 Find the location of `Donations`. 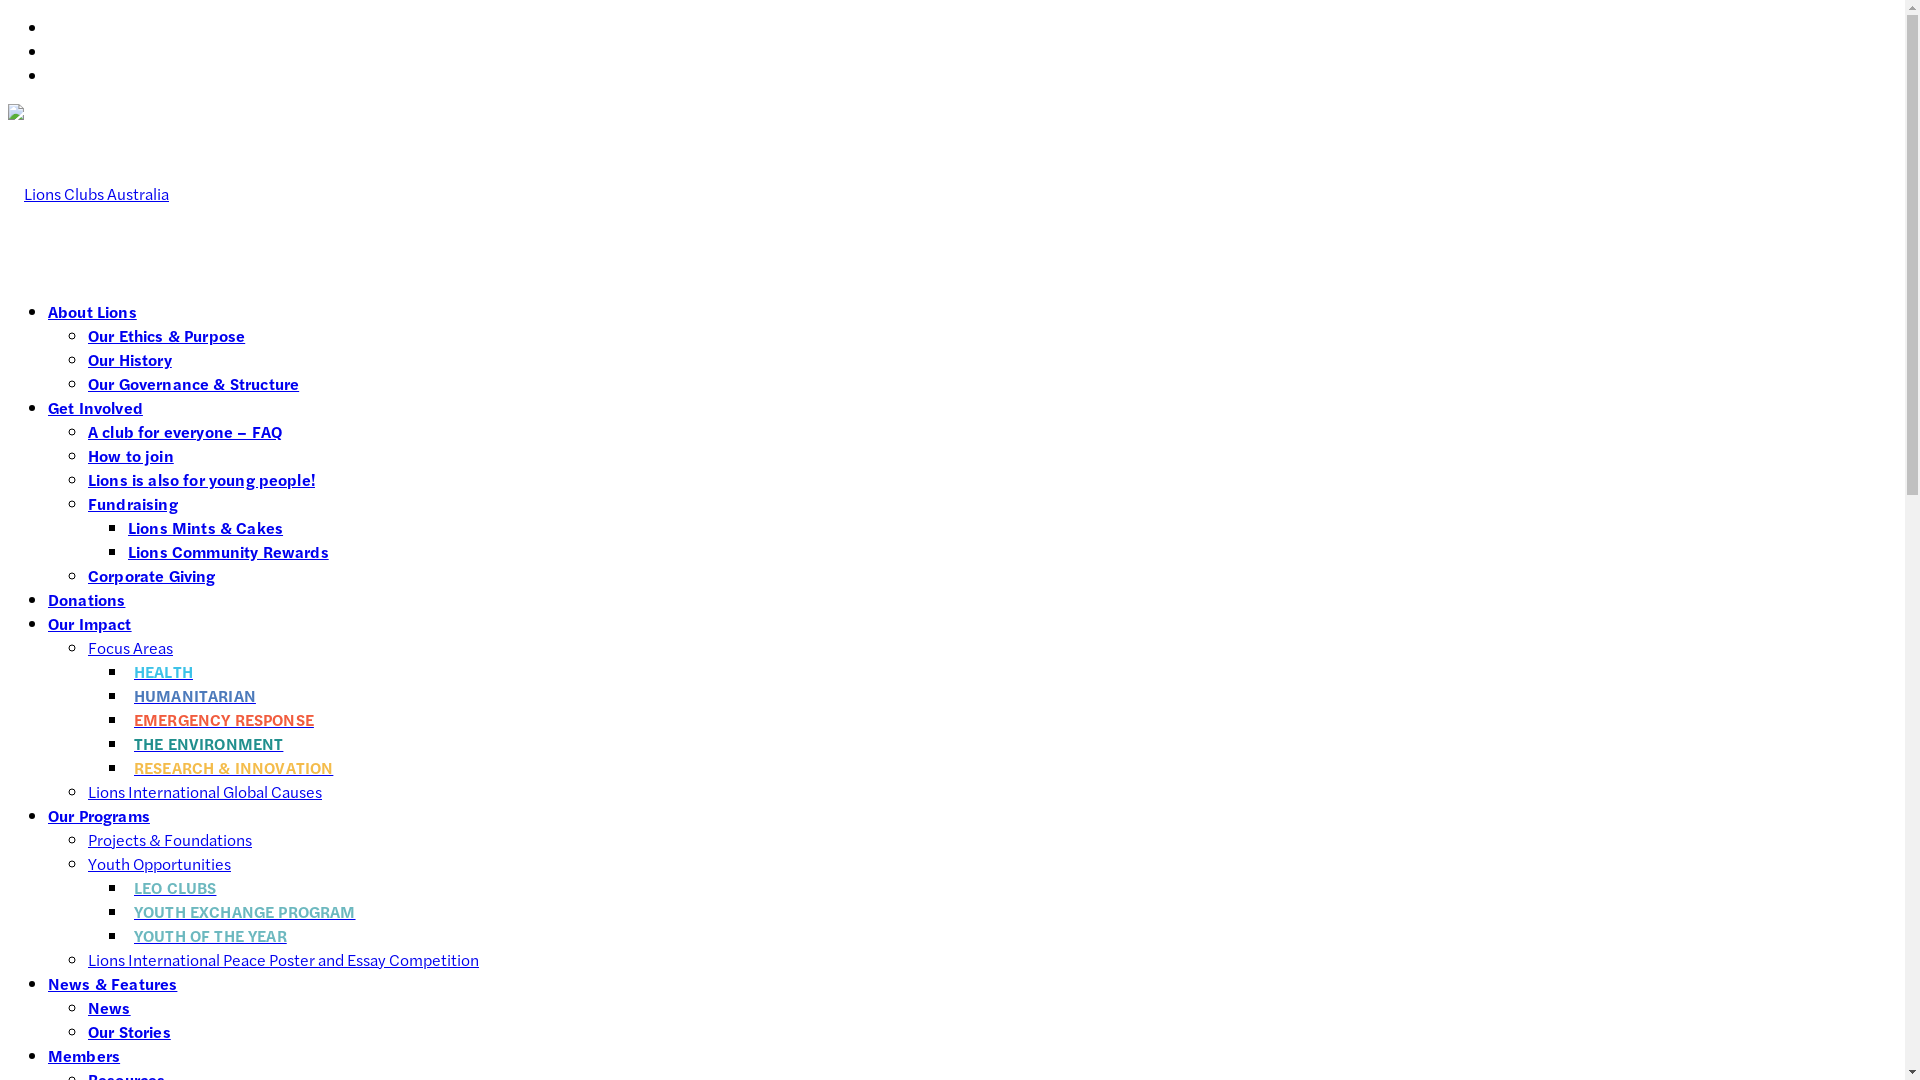

Donations is located at coordinates (86, 600).